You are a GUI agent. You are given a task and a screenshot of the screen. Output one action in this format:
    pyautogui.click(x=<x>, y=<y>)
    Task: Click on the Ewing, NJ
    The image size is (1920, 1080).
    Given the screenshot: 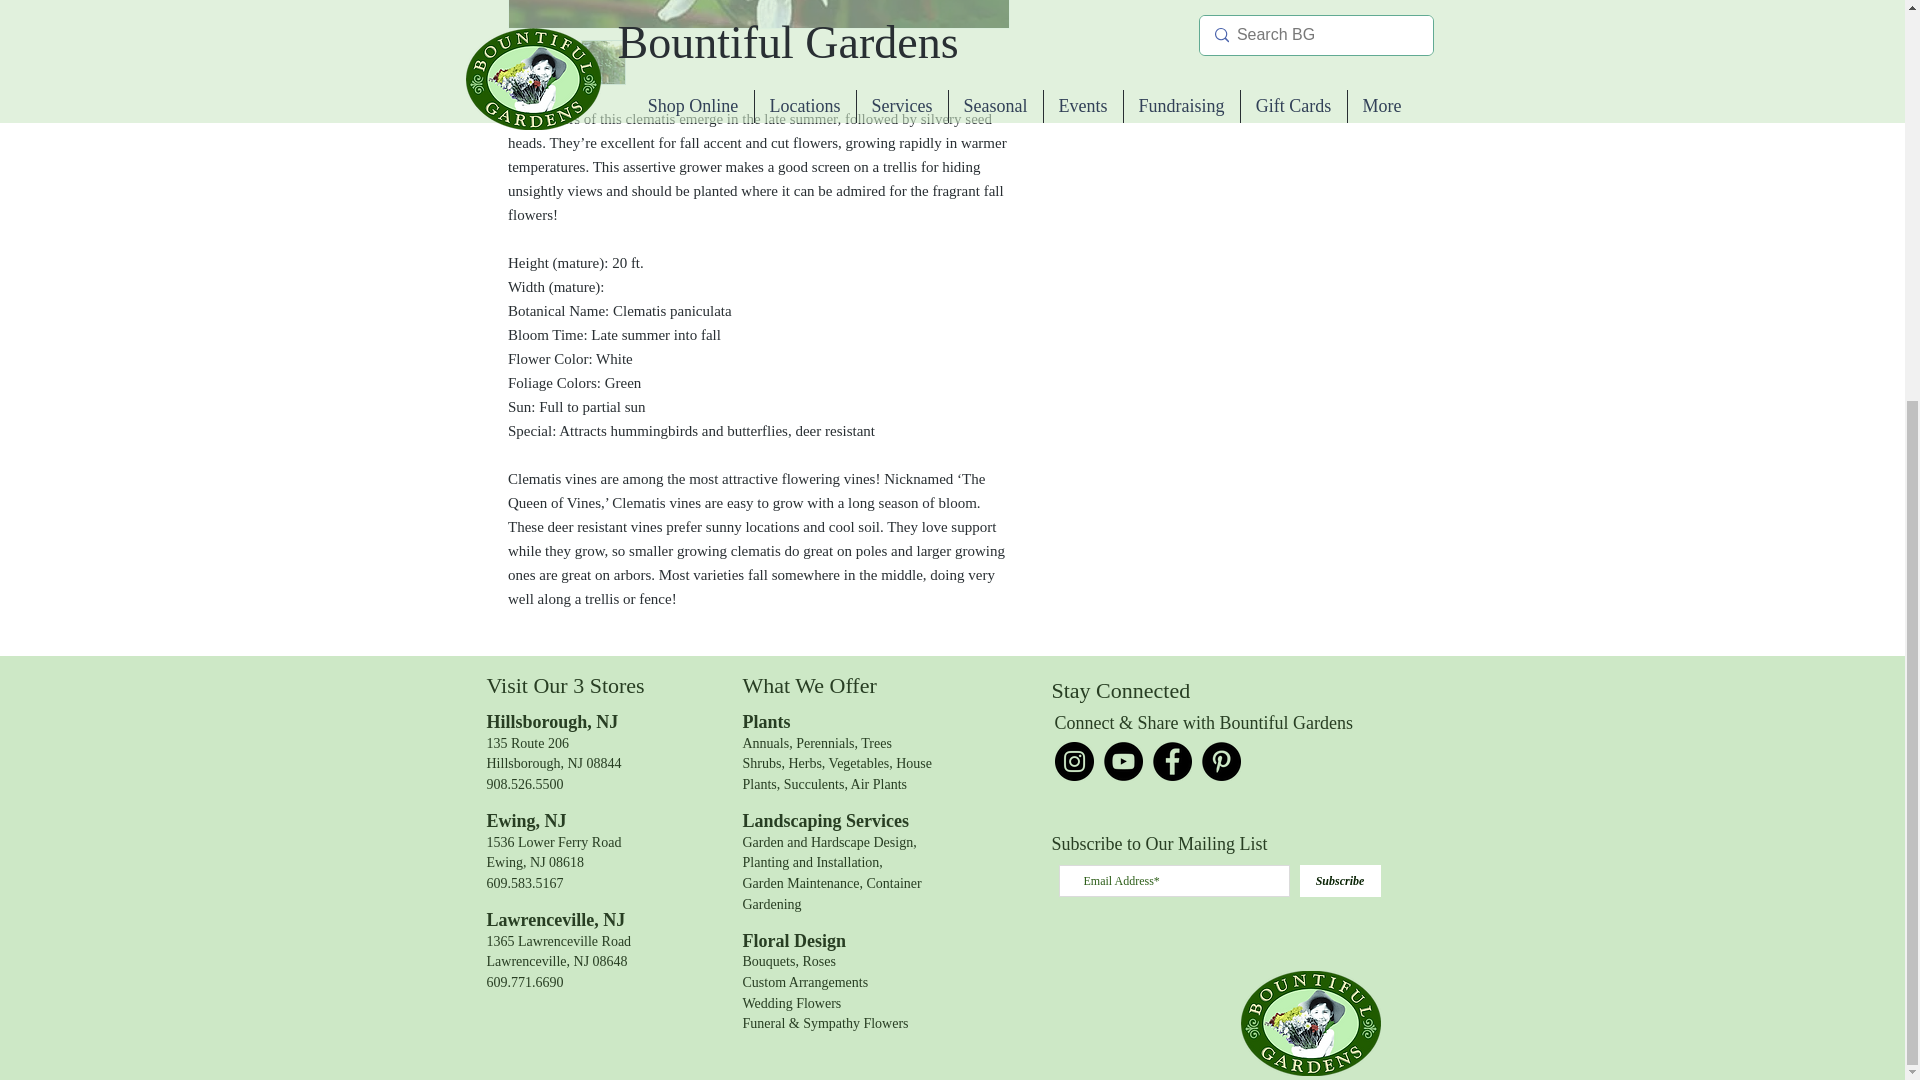 What is the action you would take?
    pyautogui.click(x=552, y=852)
    